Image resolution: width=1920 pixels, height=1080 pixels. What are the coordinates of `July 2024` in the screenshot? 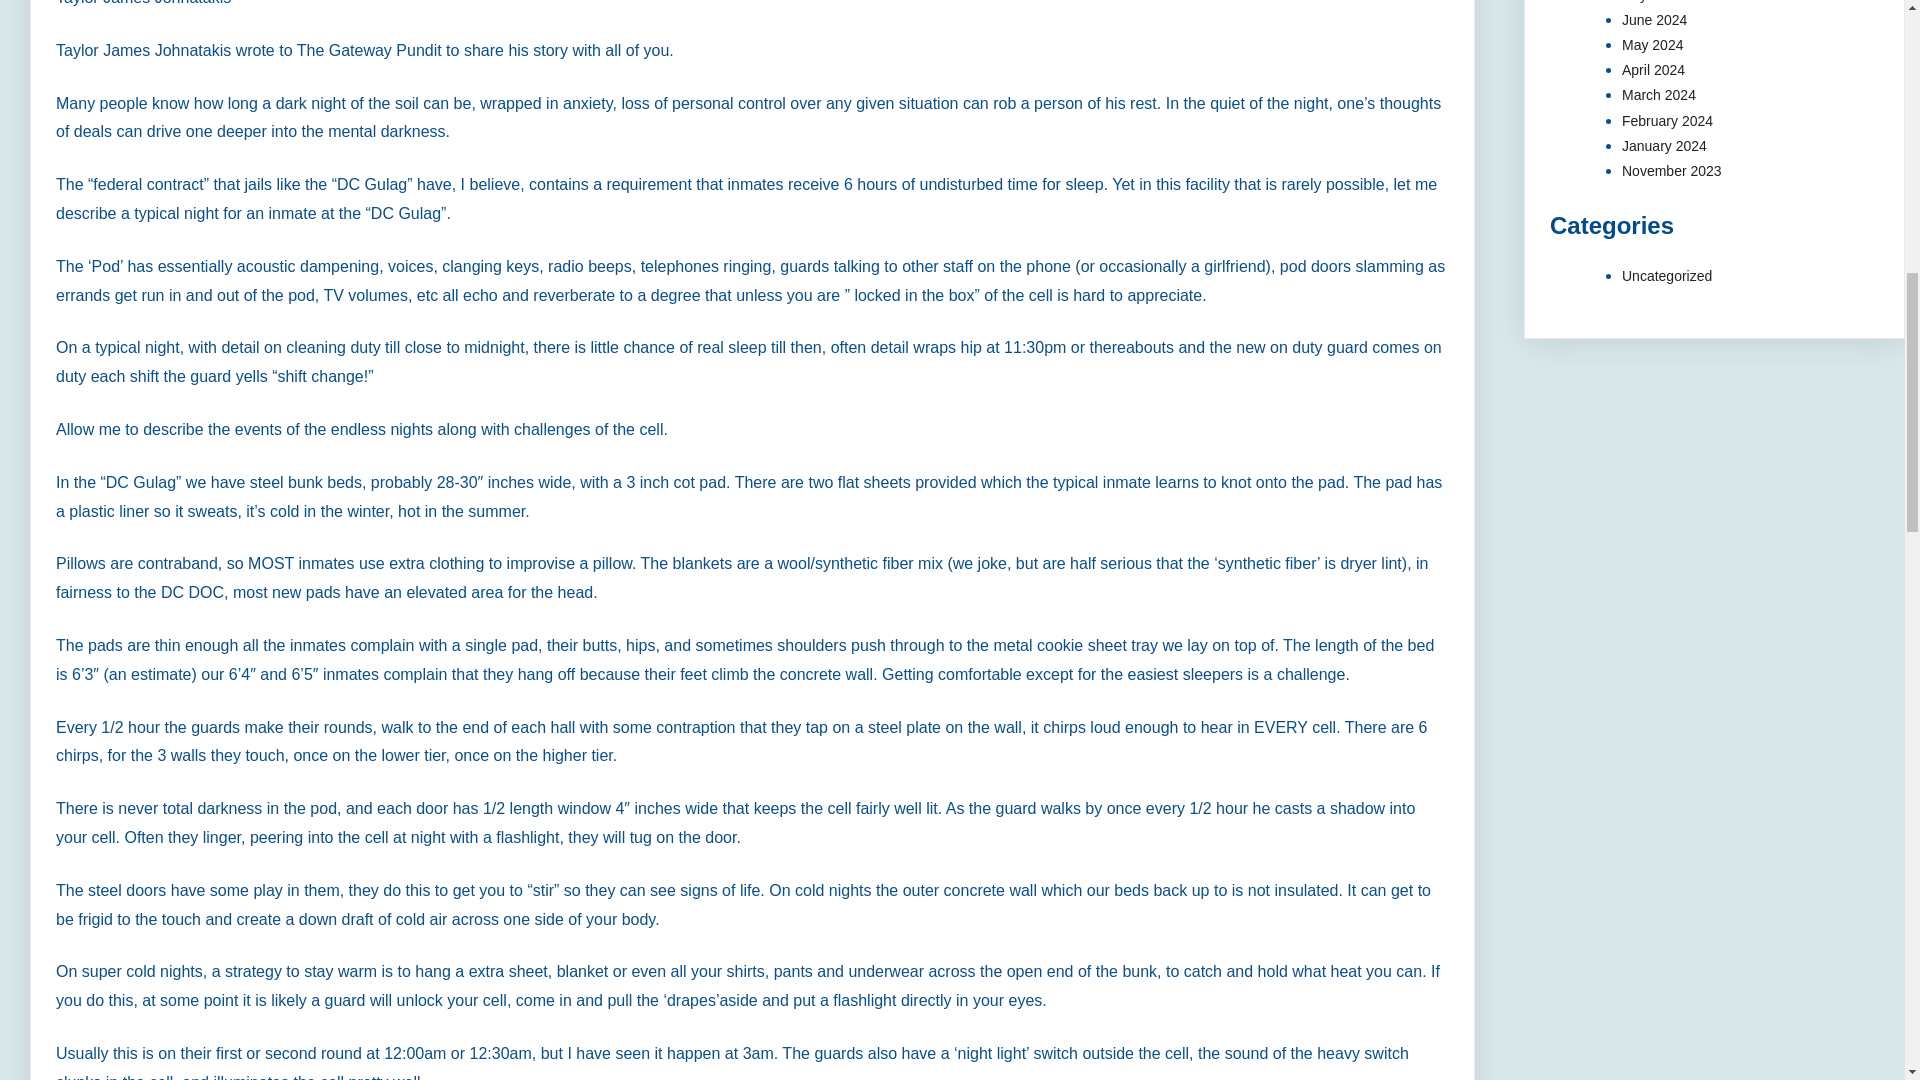 It's located at (1652, 2).